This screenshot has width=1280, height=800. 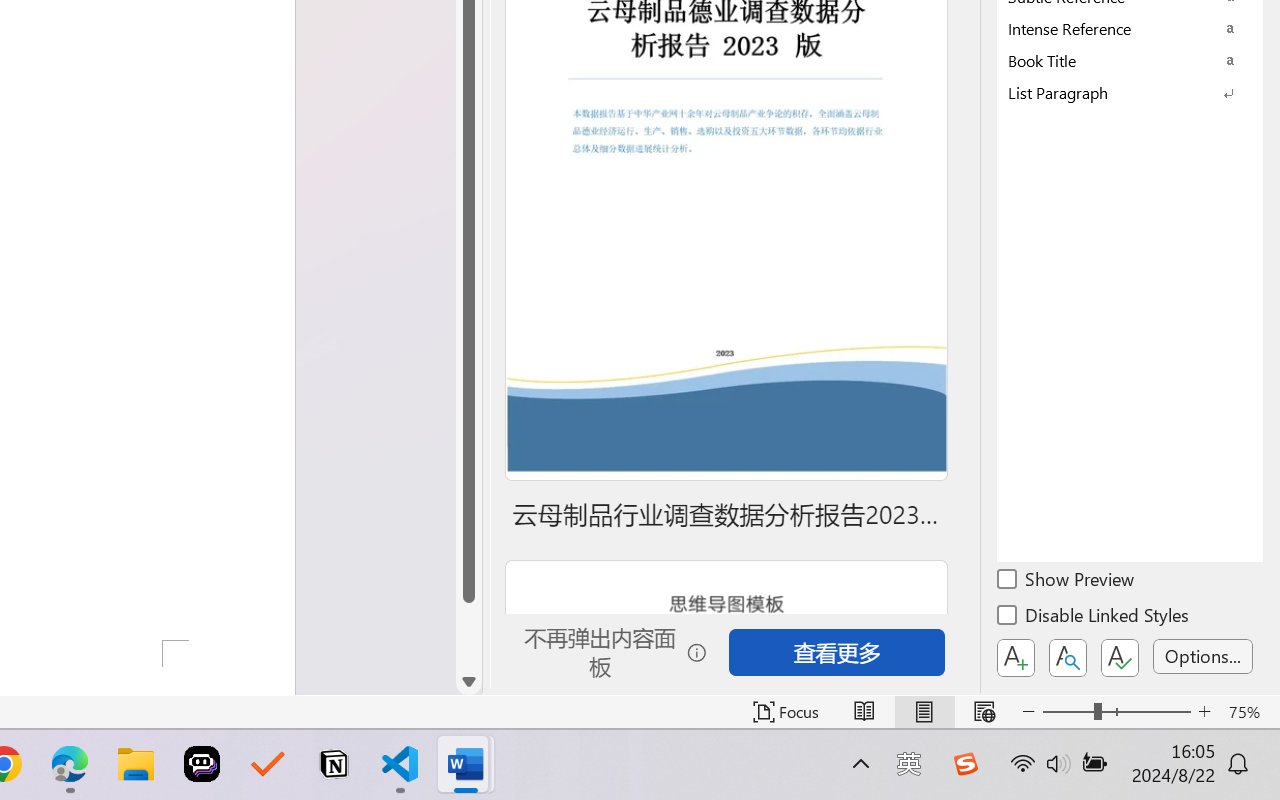 What do you see at coordinates (1116, 92) in the screenshot?
I see `Class: NetUIImage` at bounding box center [1116, 92].